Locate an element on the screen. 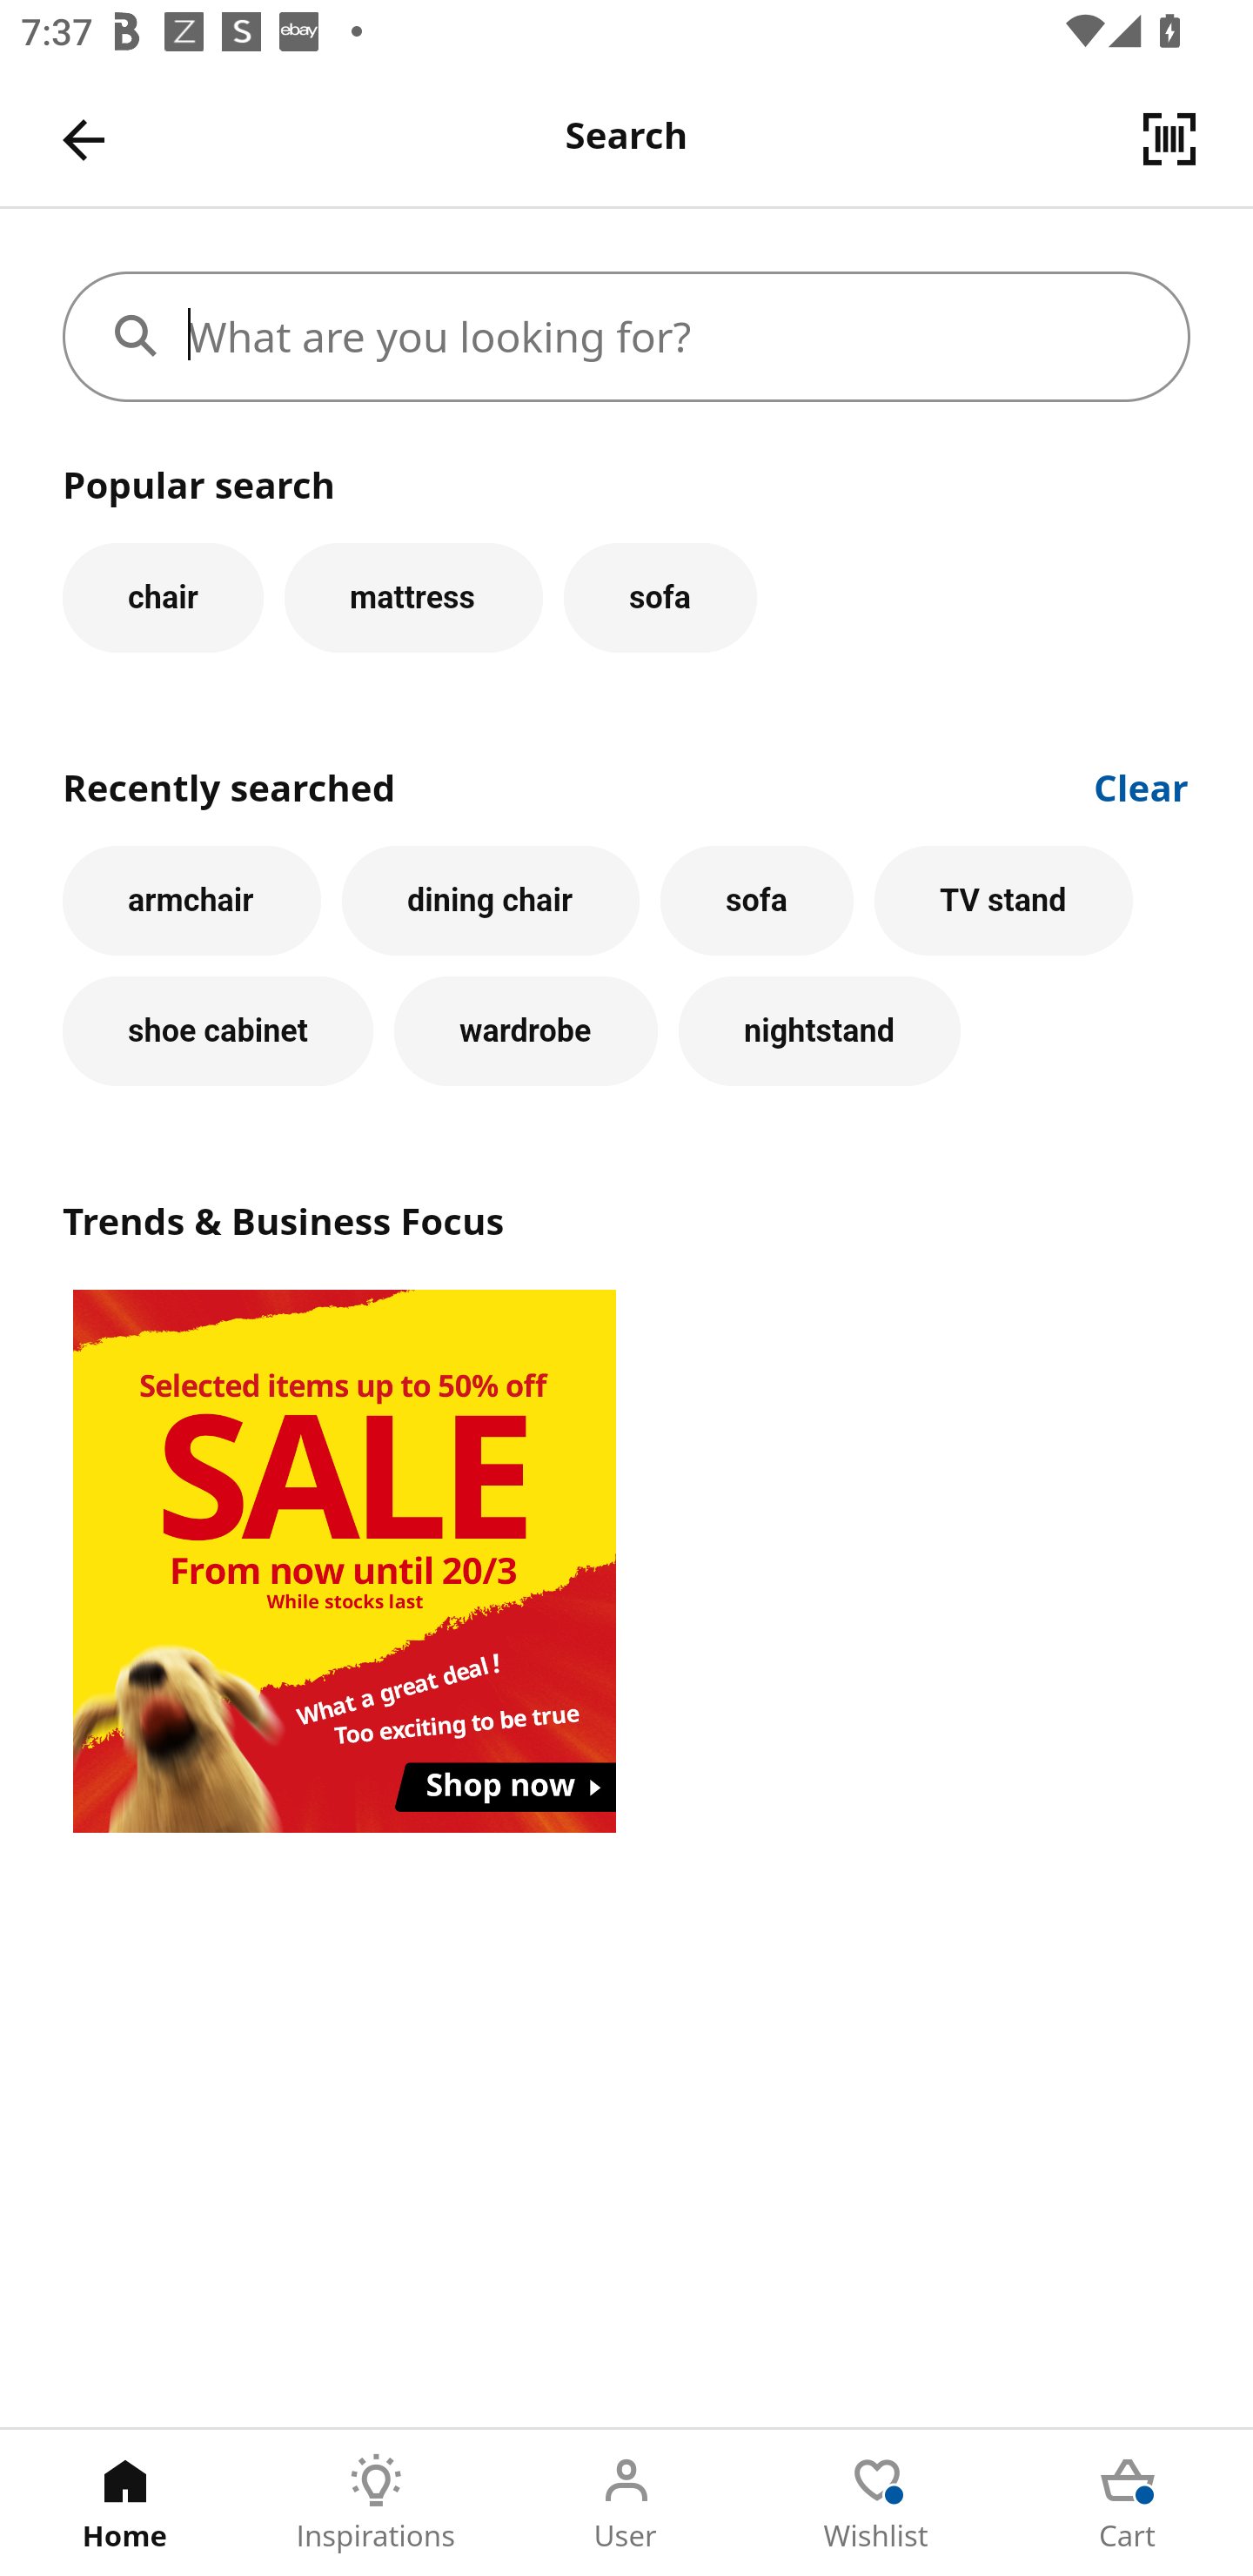 The image size is (1253, 2576). Cart
Tab 5 of 5 is located at coordinates (1128, 2503).